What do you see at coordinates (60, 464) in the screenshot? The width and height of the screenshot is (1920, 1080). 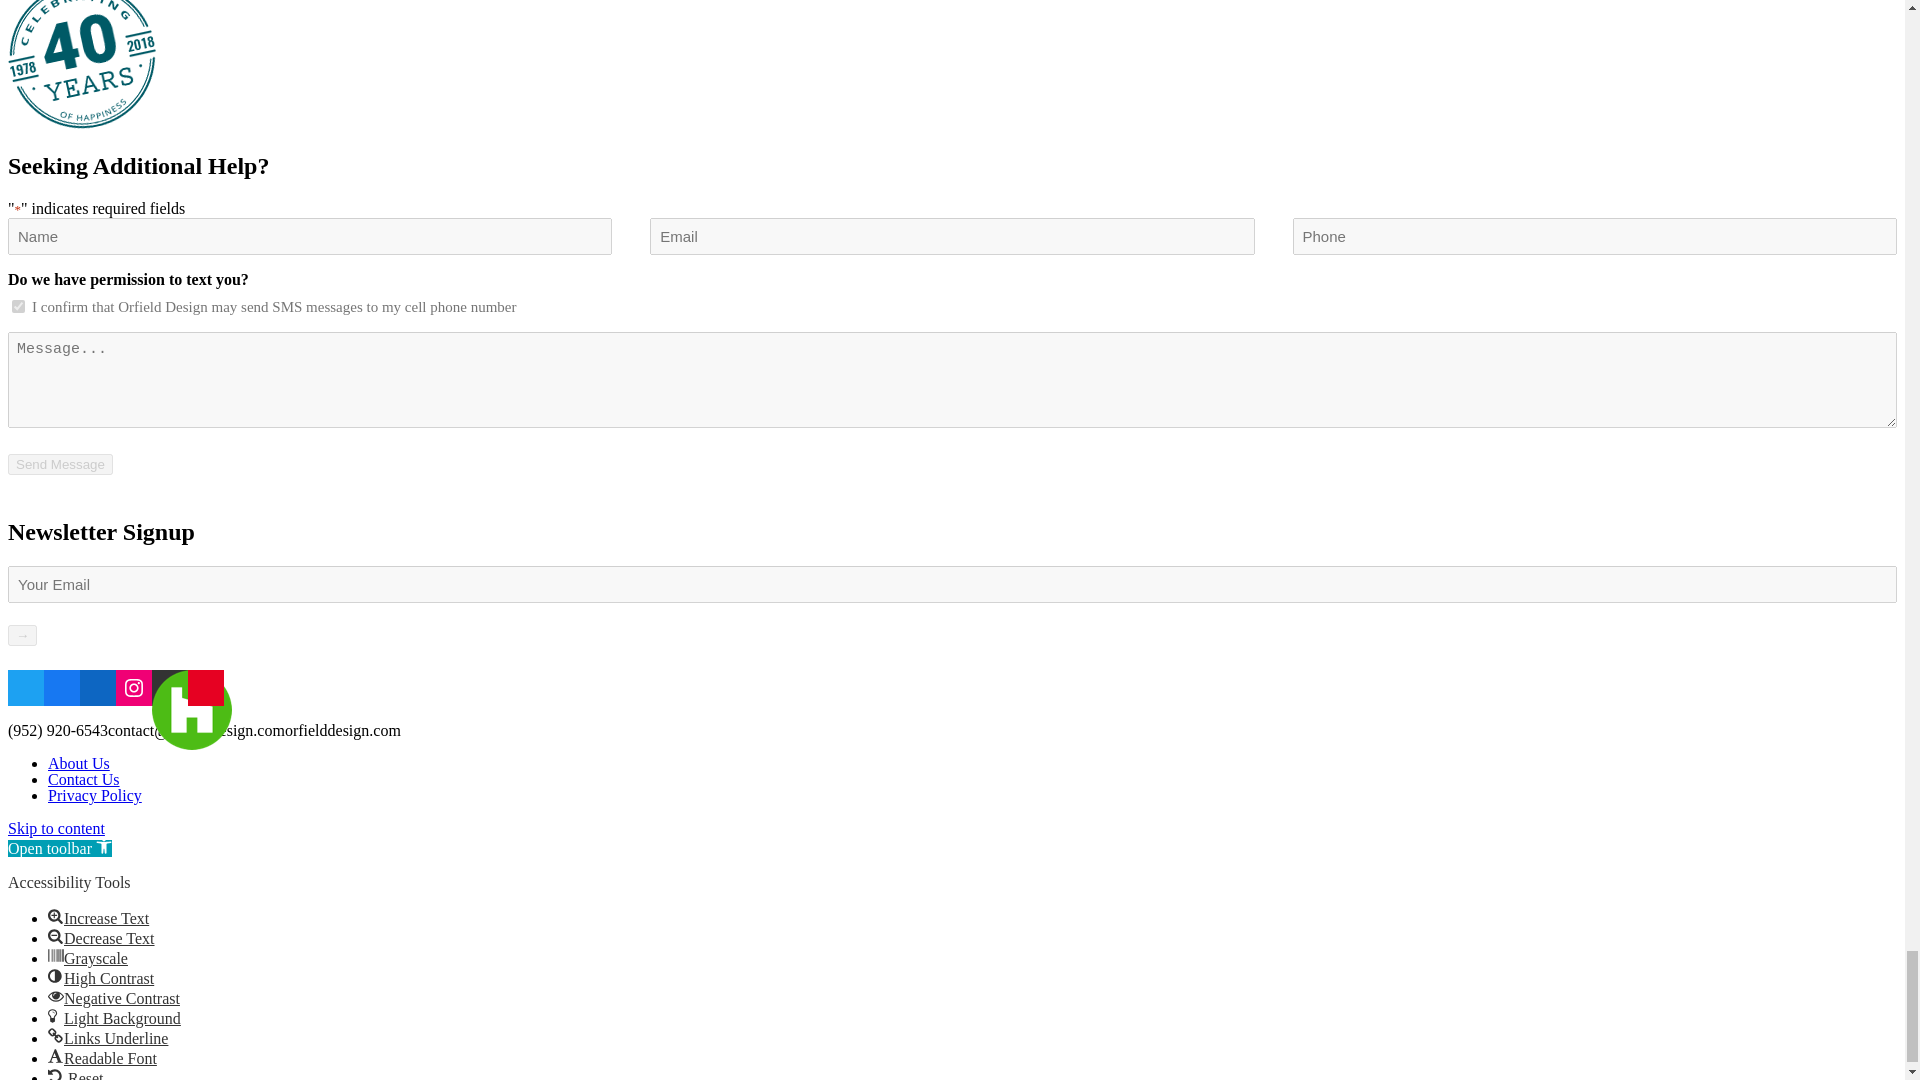 I see `Send Message` at bounding box center [60, 464].